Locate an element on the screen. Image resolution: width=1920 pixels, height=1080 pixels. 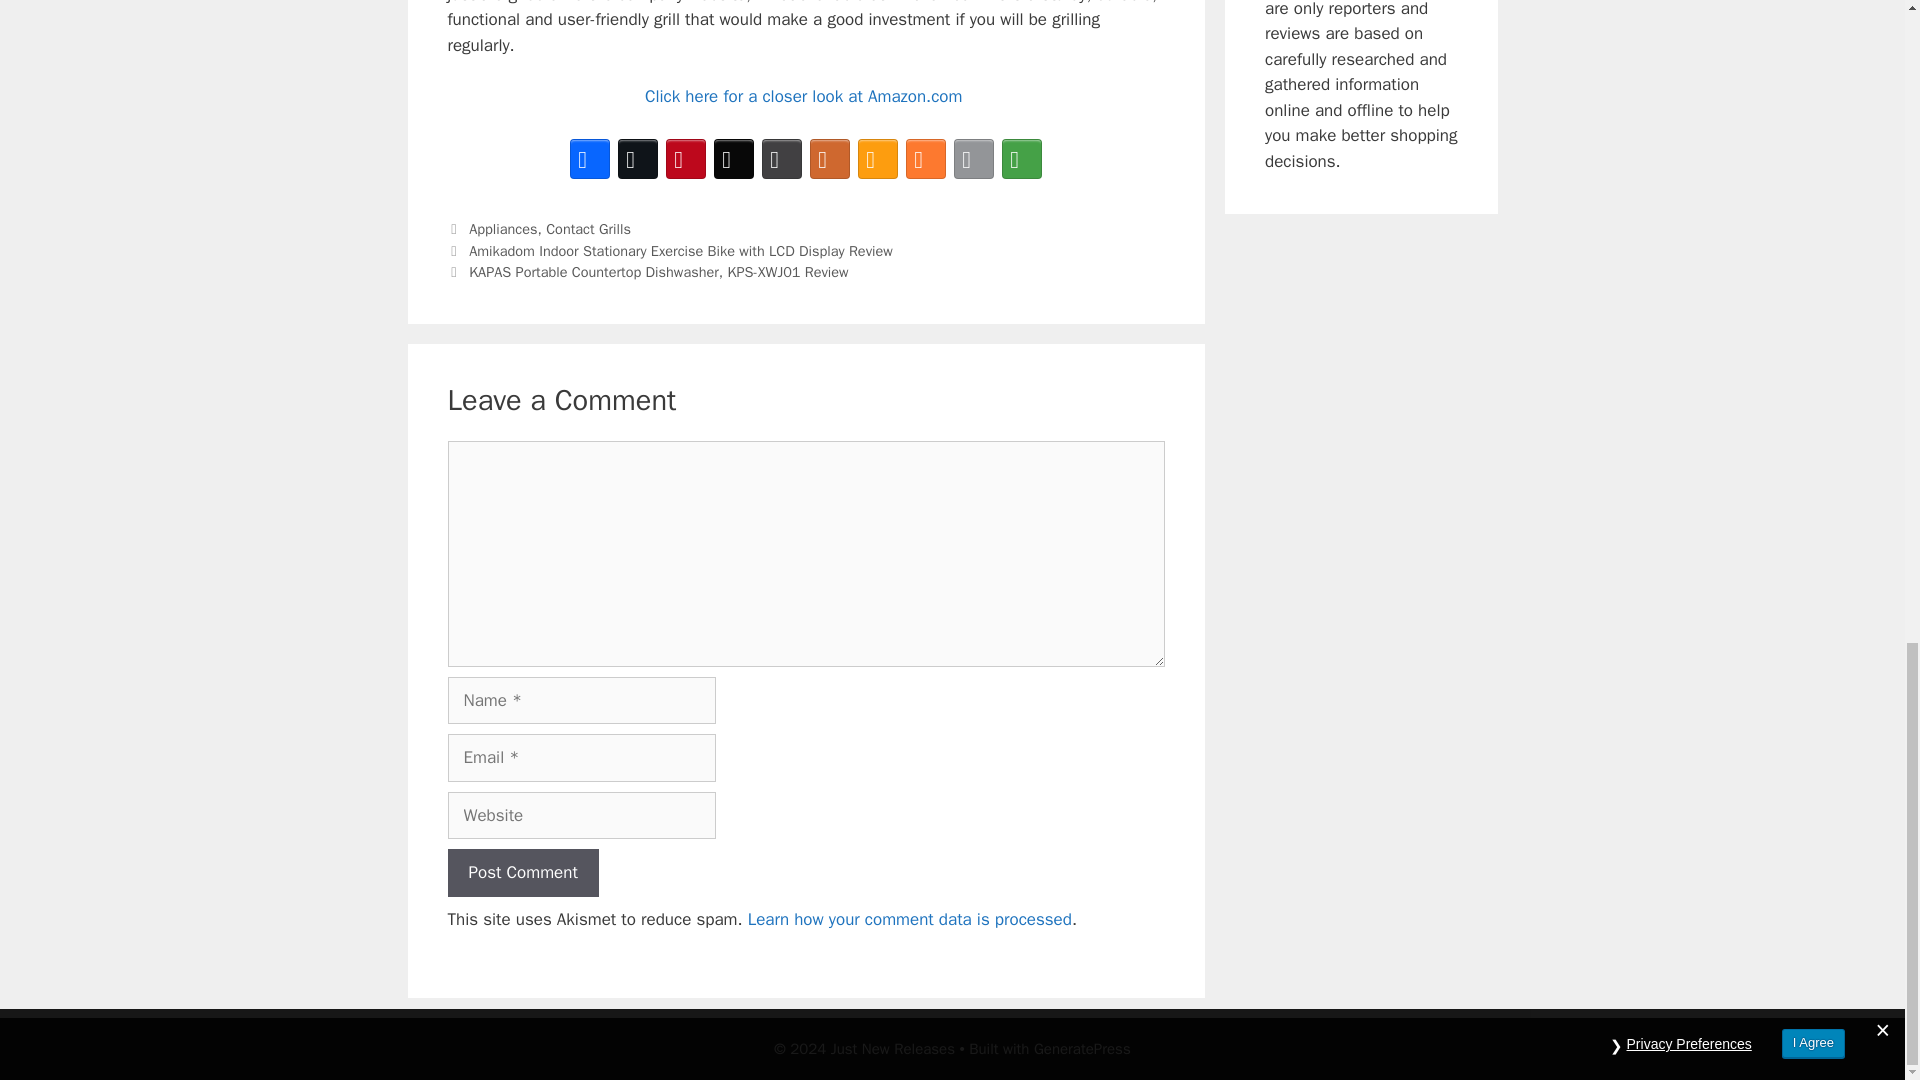
Plurk is located at coordinates (830, 158).